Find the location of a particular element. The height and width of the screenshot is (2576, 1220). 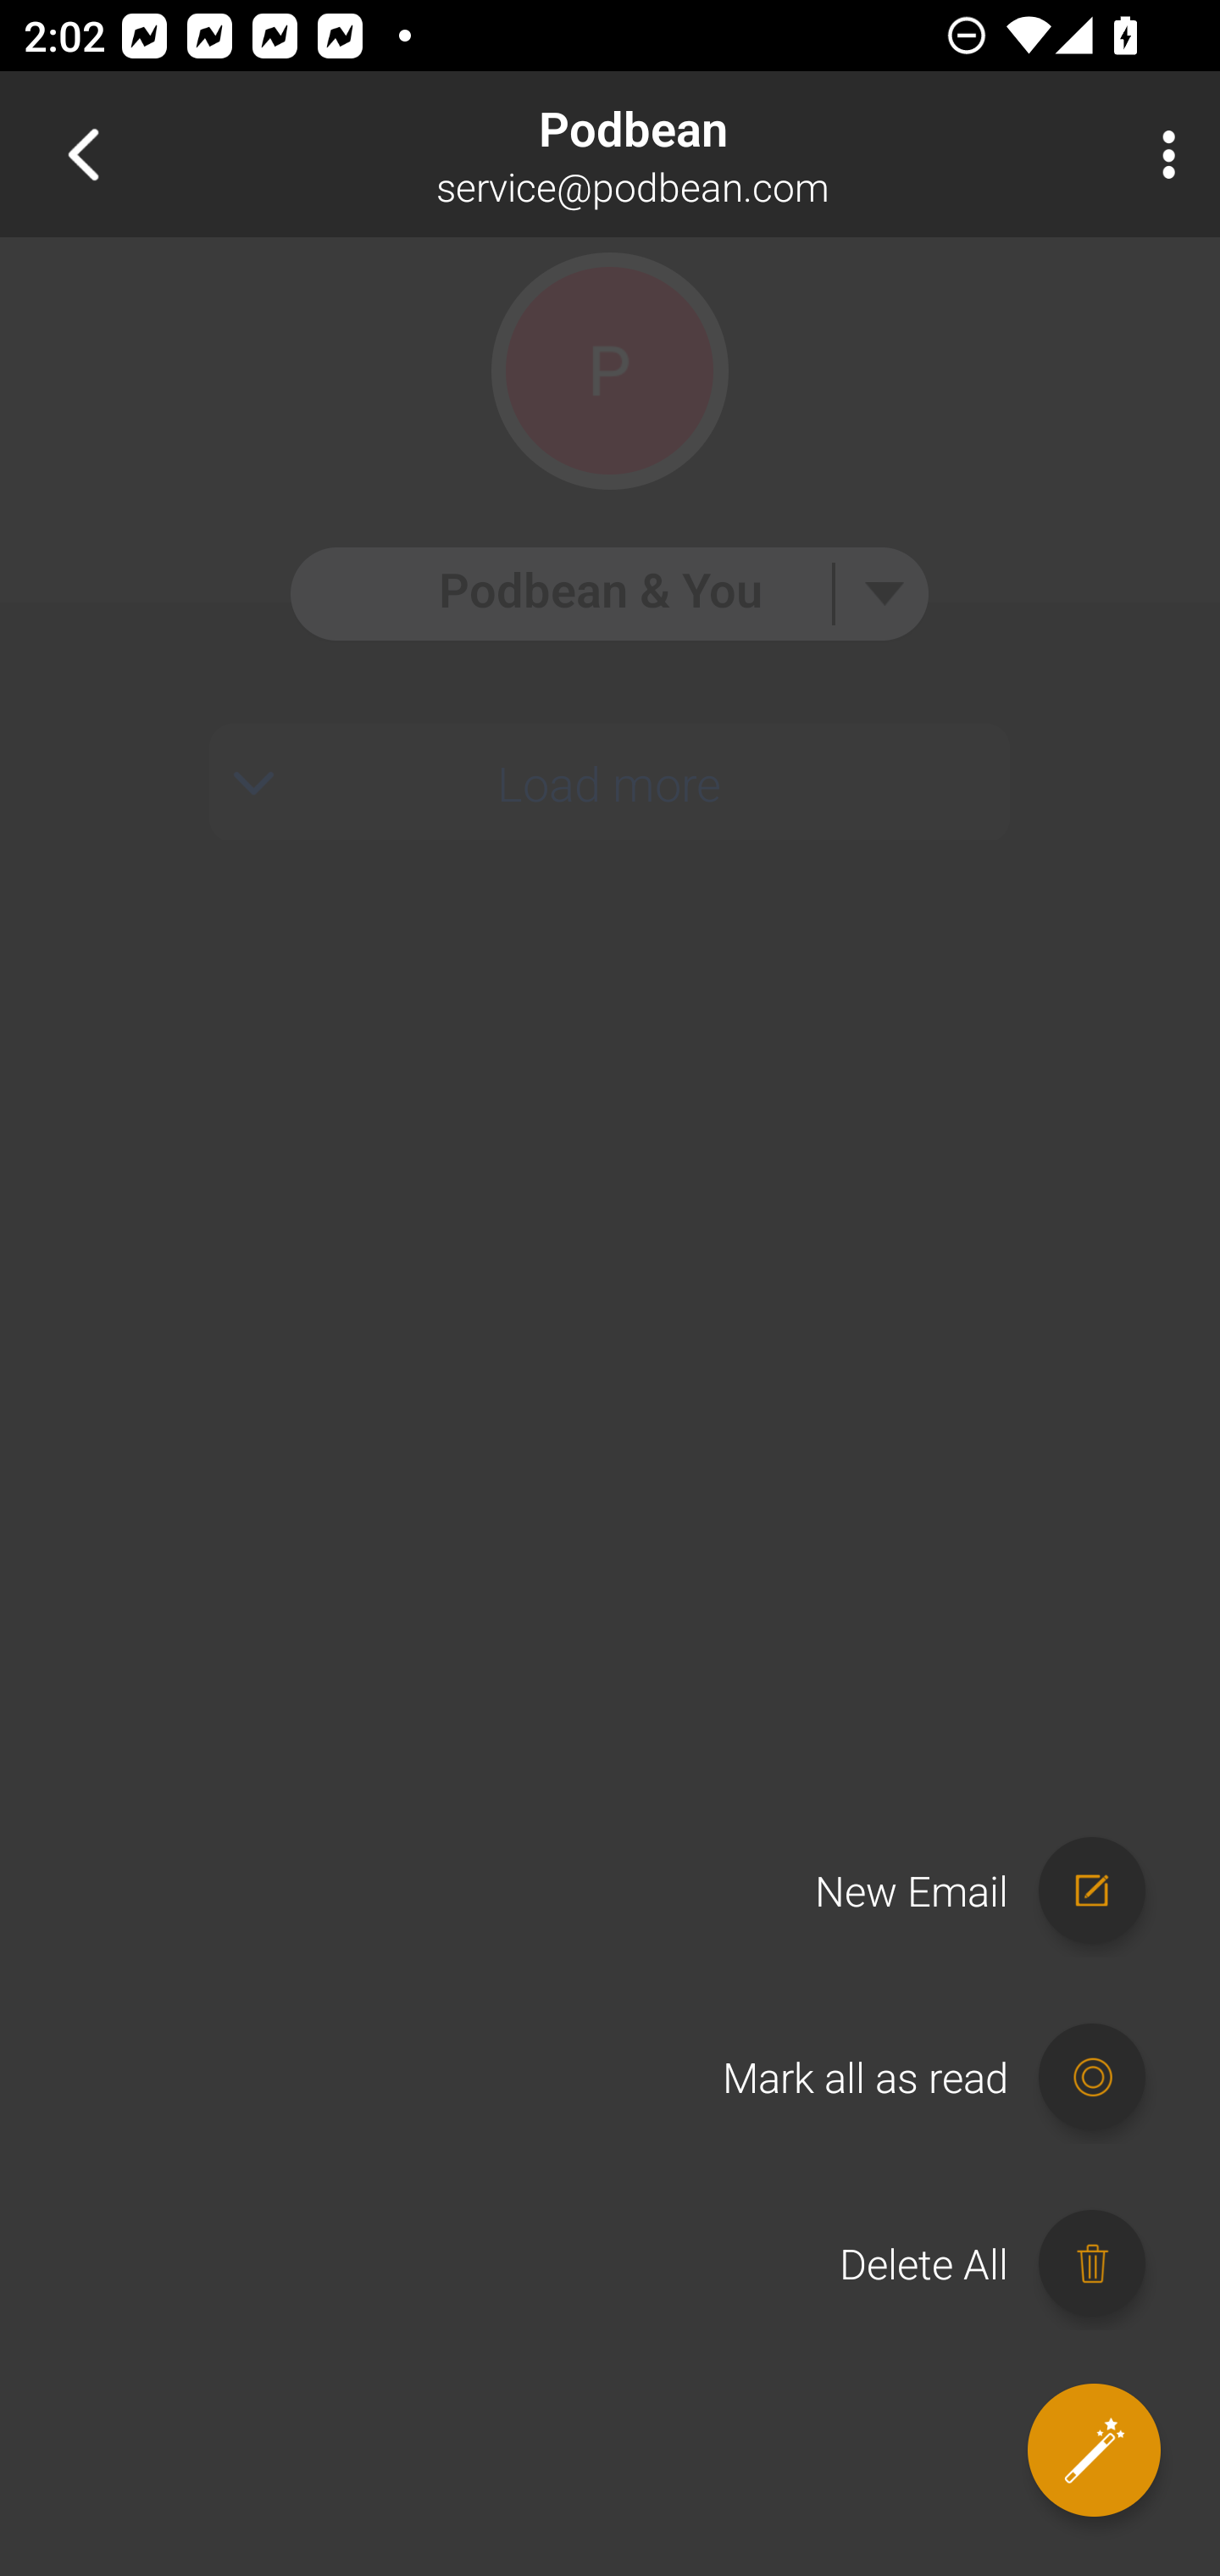

More Options is located at coordinates (1161, 154).